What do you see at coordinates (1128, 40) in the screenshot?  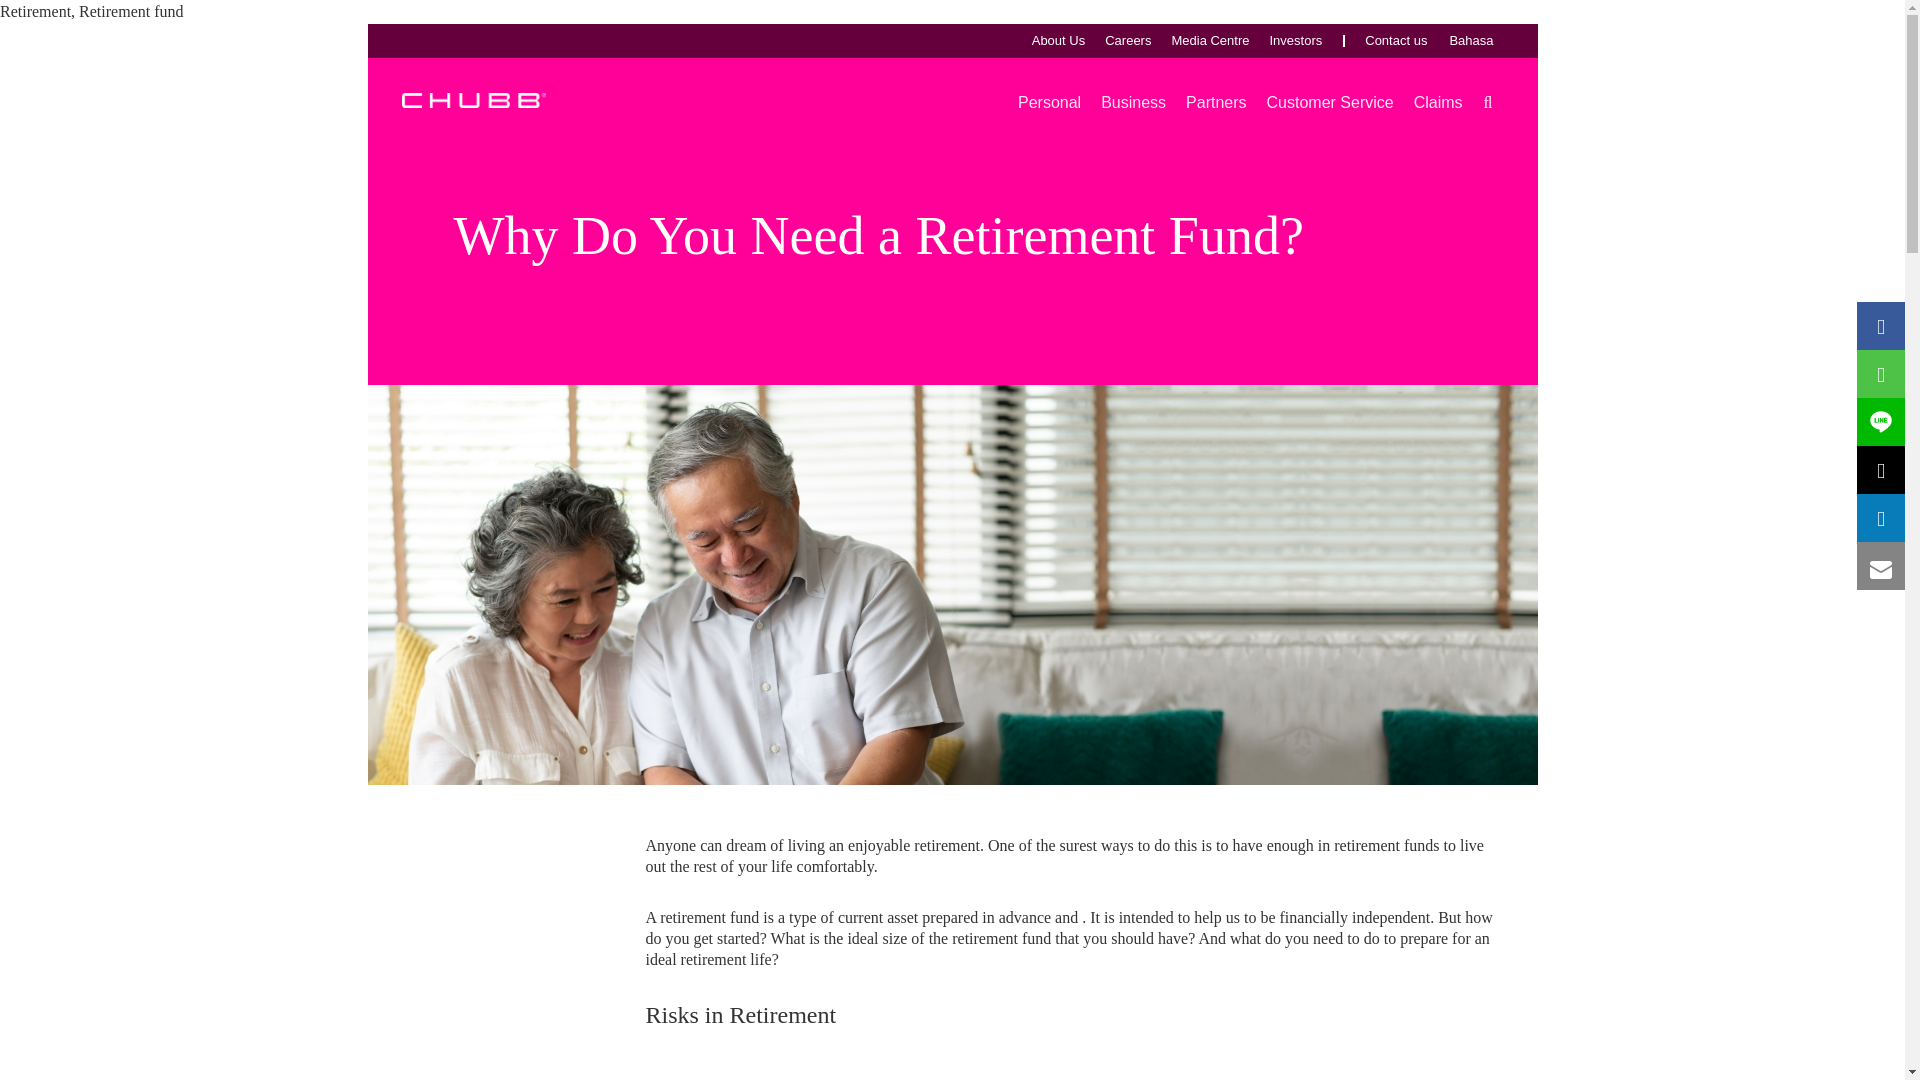 I see `Careers` at bounding box center [1128, 40].